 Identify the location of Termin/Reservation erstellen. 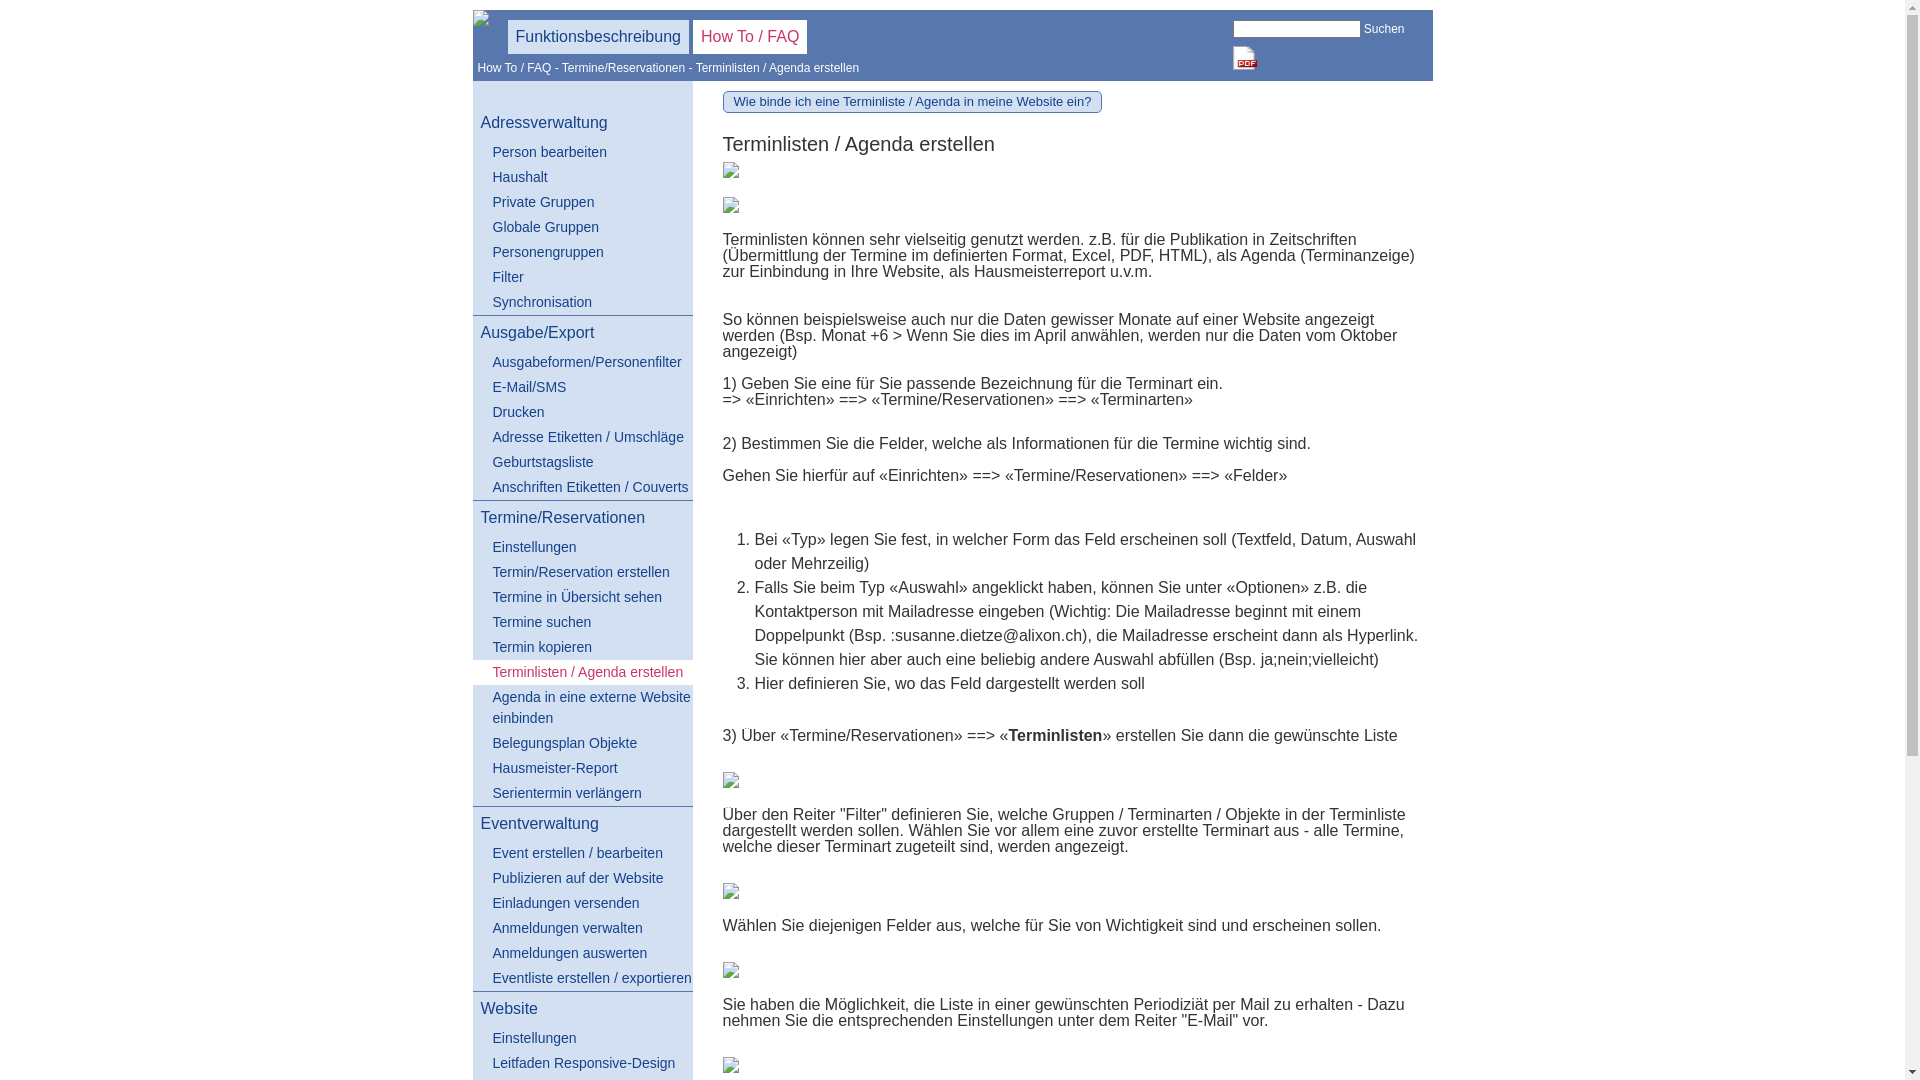
(582, 572).